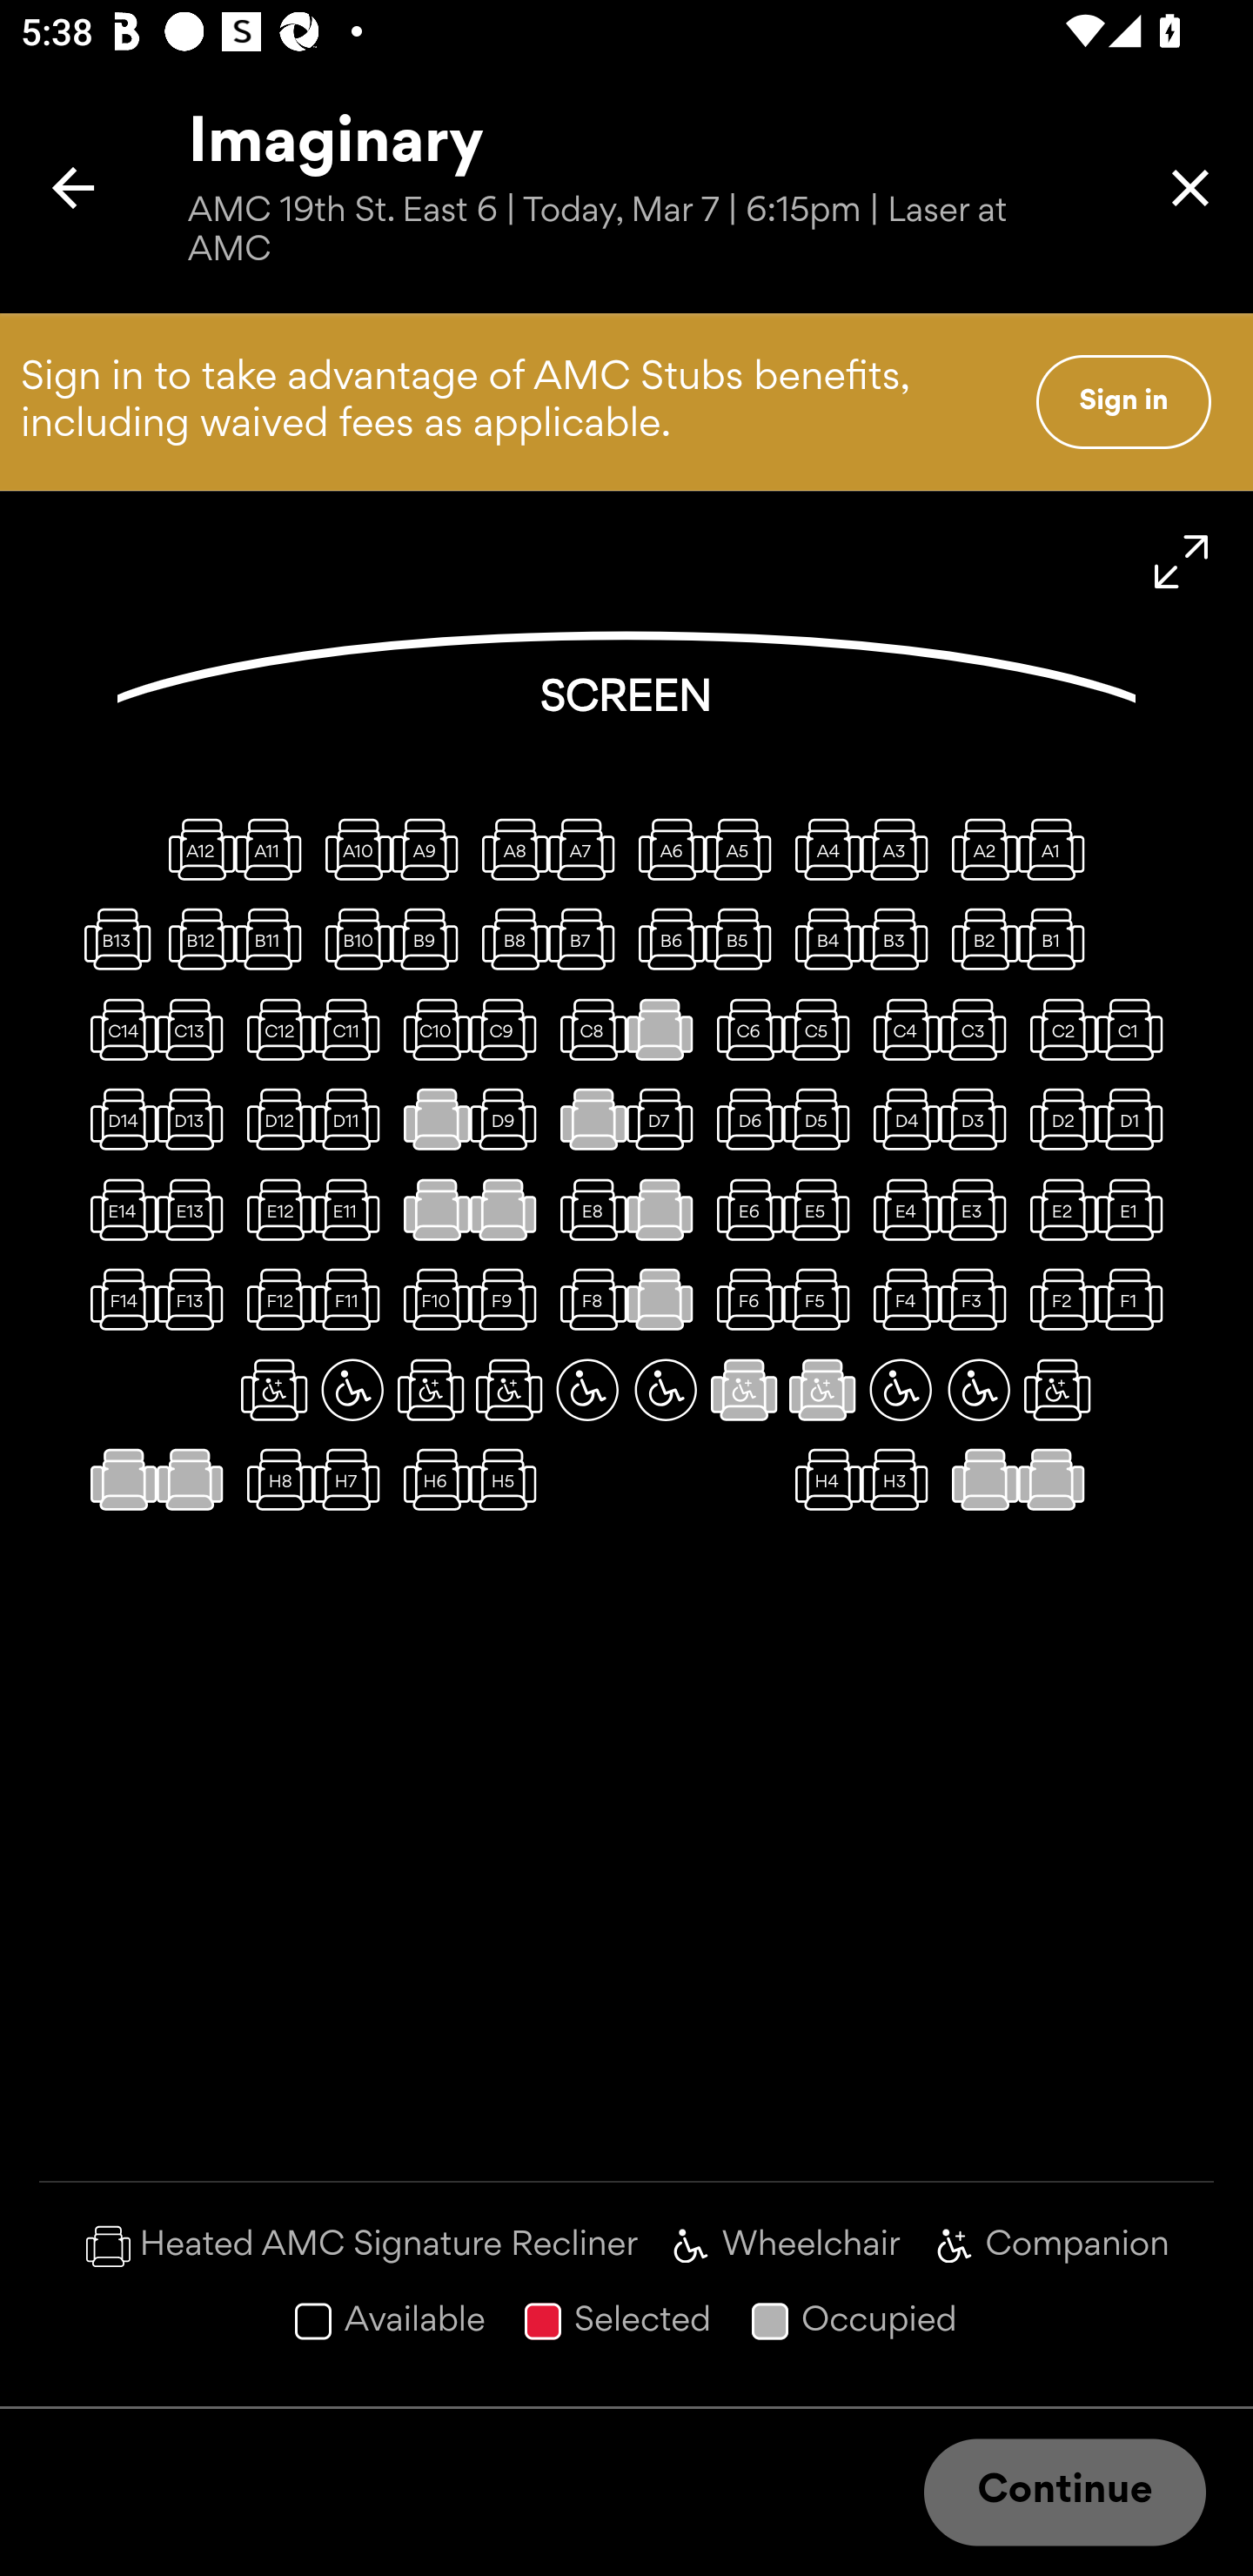 This screenshot has width=1253, height=2576. I want to click on E14, Regular seat, available, so click(117, 1209).